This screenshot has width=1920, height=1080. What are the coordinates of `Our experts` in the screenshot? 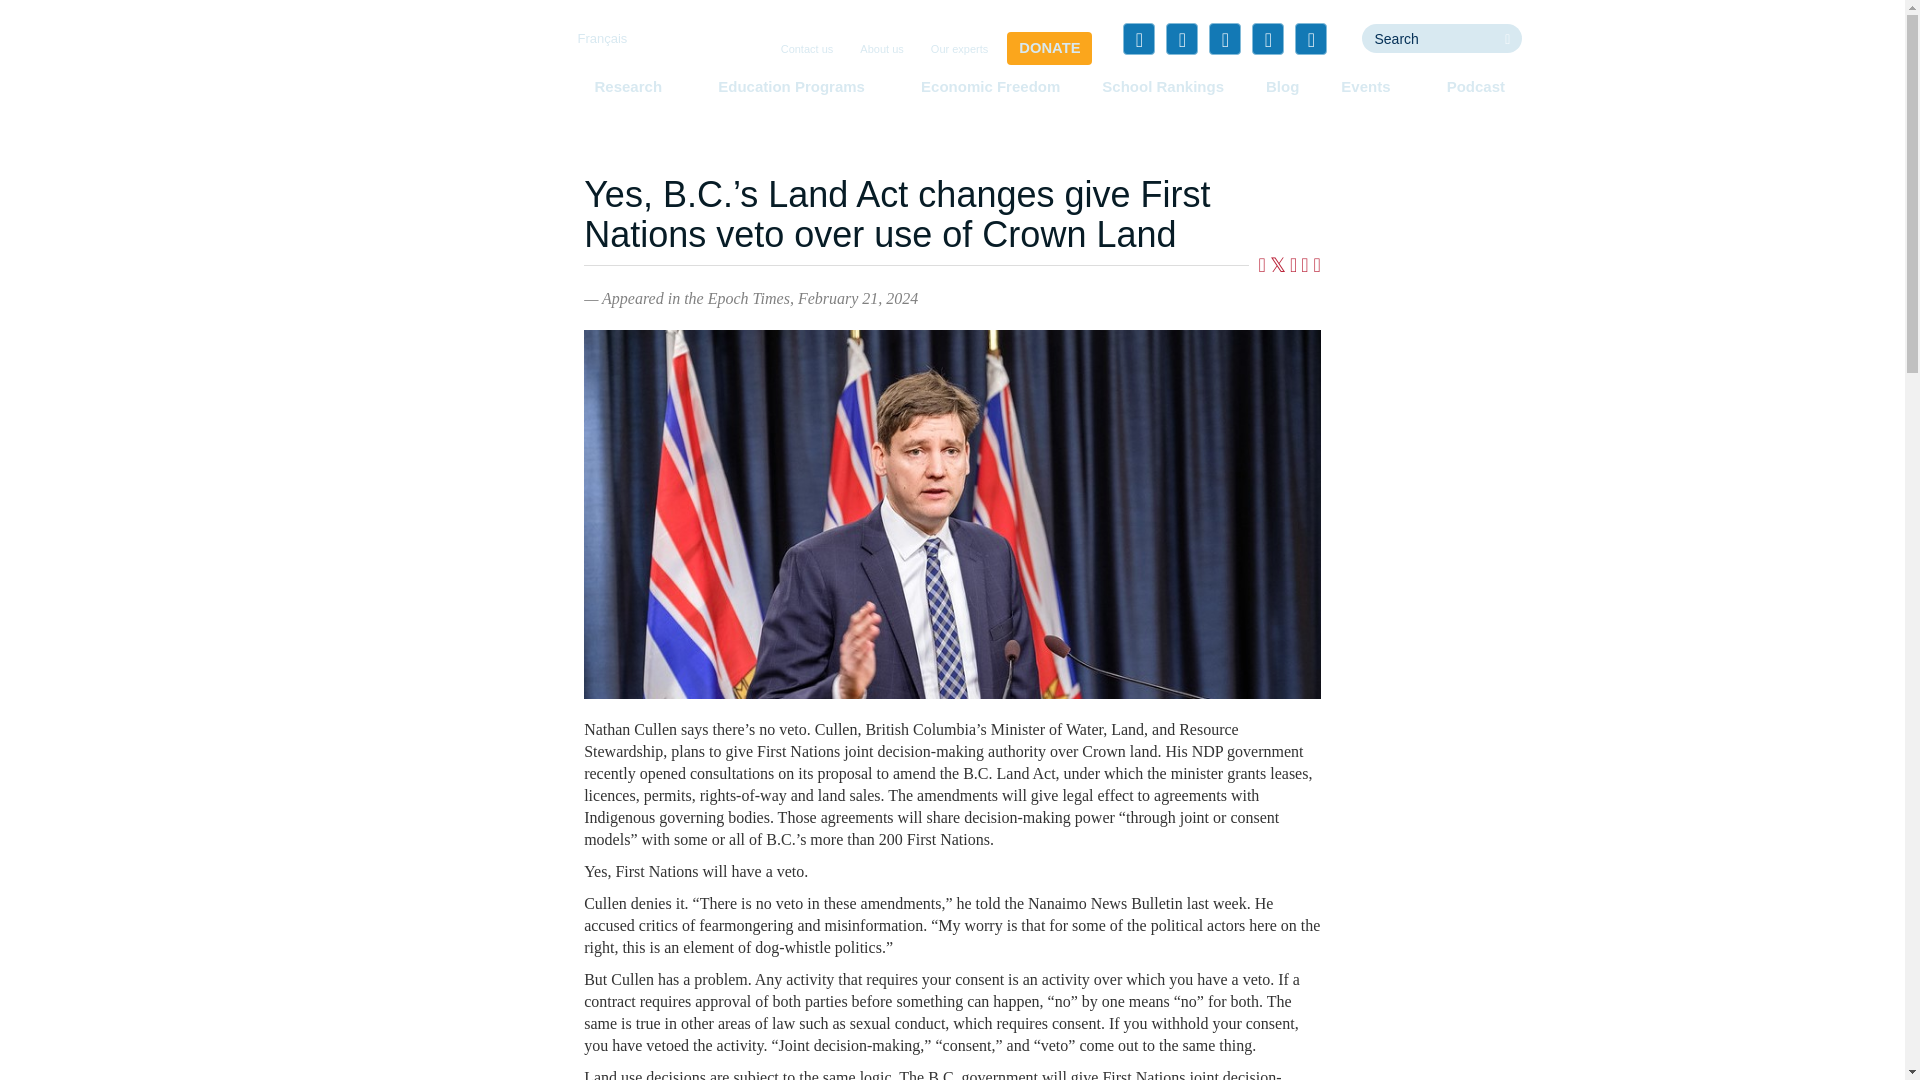 It's located at (960, 50).